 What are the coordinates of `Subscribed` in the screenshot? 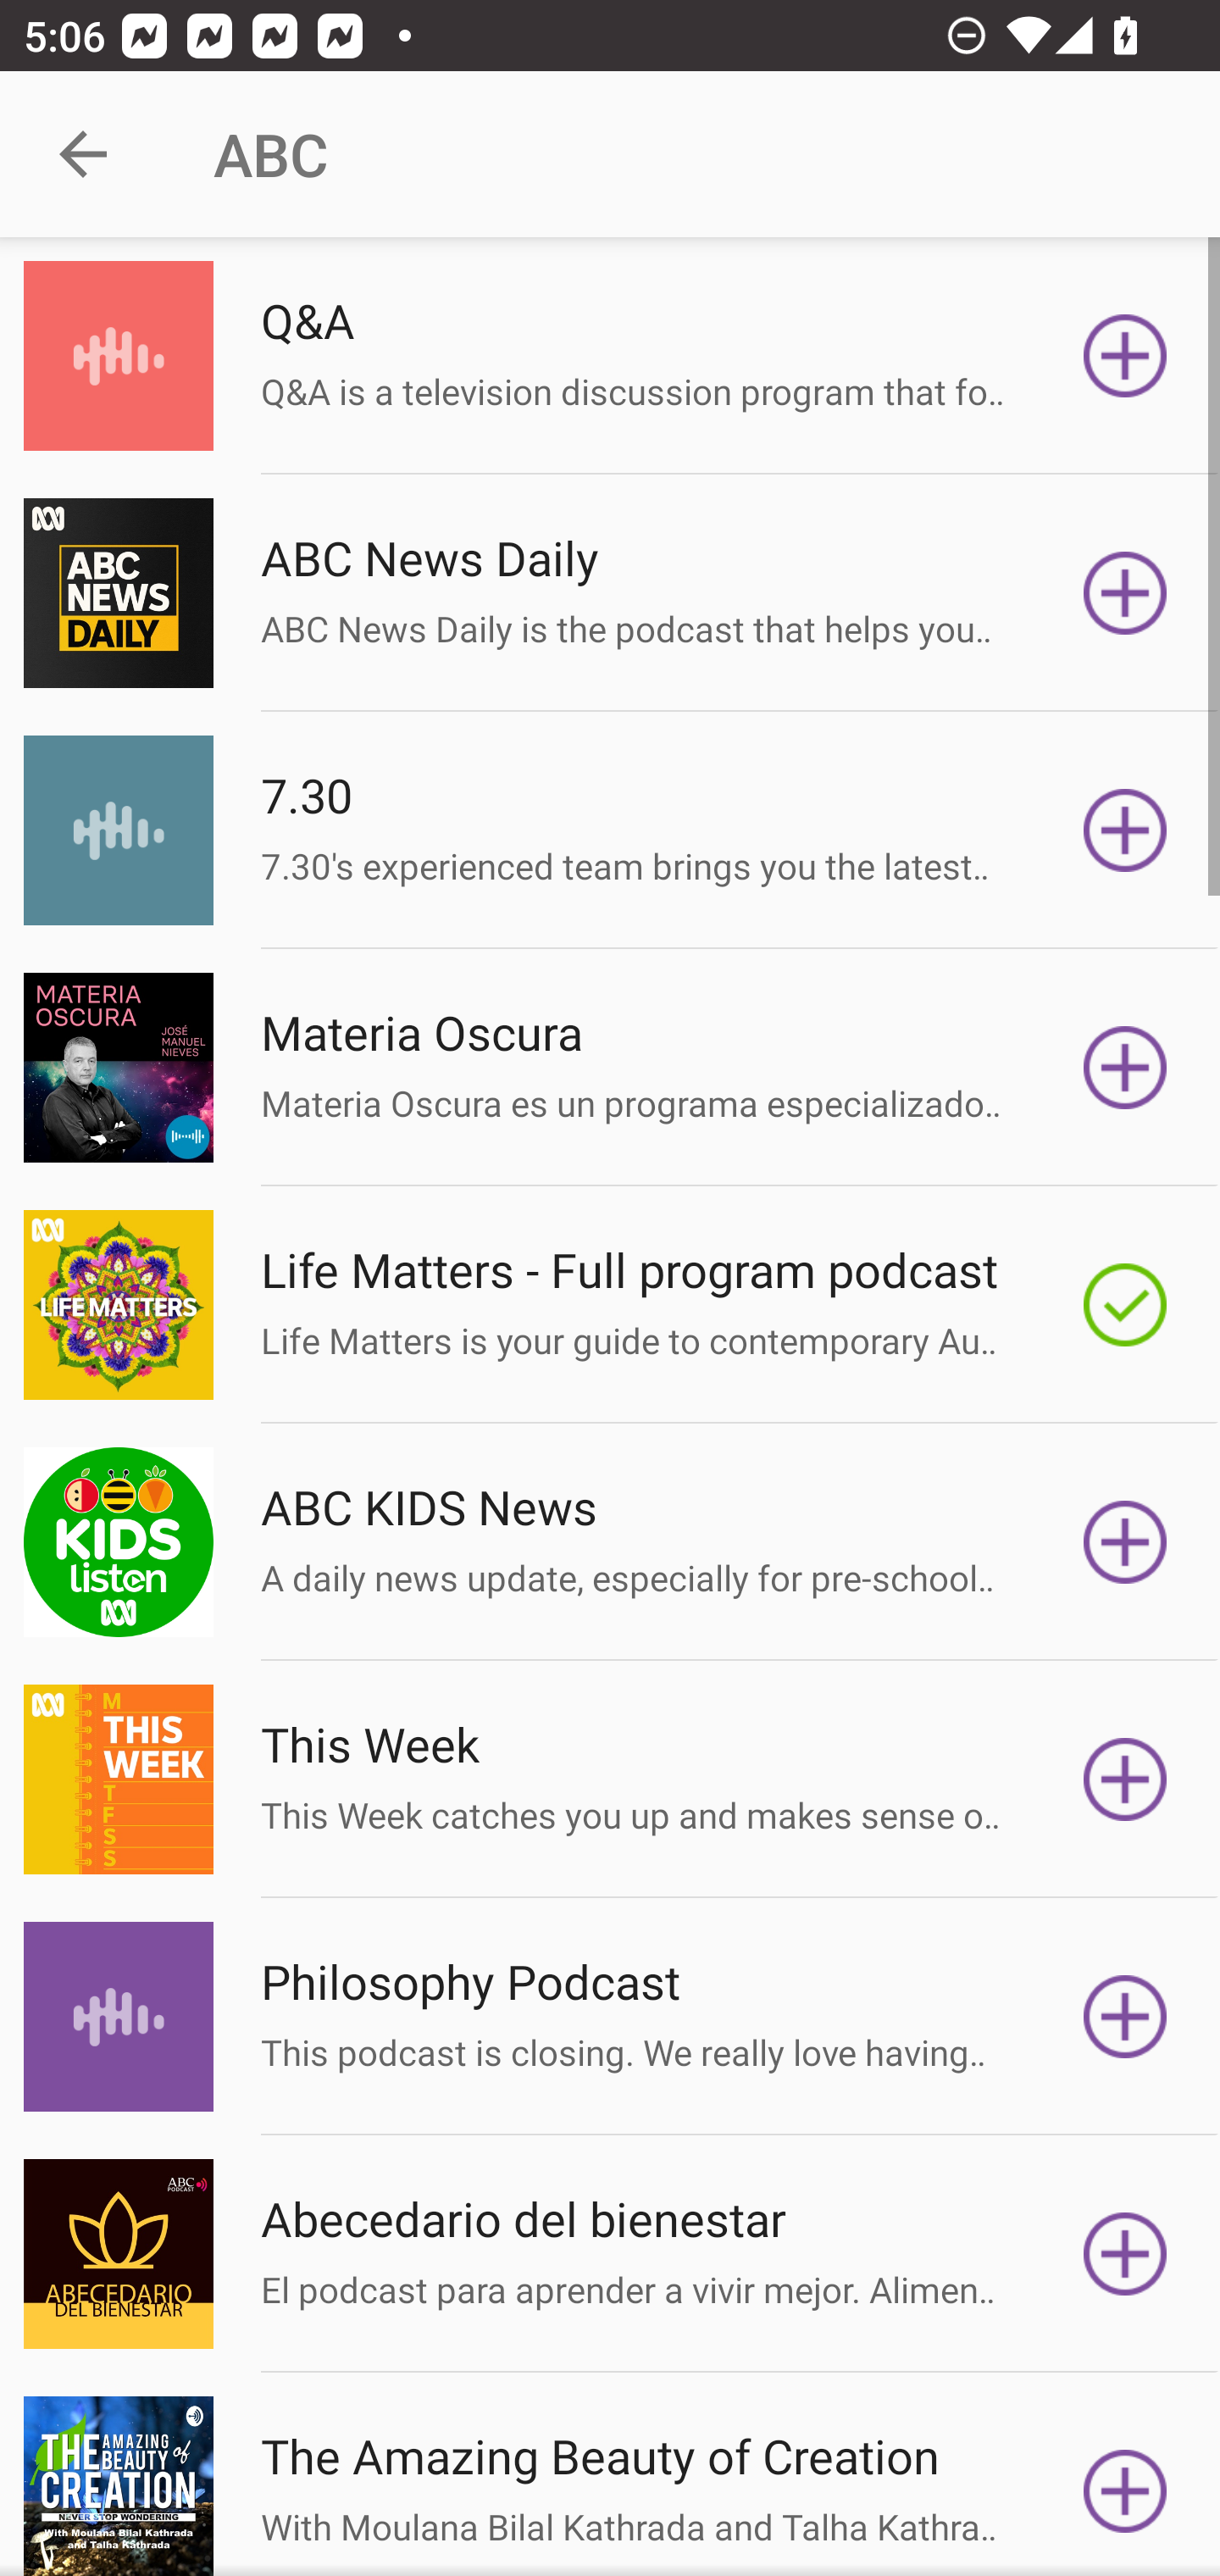 It's located at (1125, 1304).